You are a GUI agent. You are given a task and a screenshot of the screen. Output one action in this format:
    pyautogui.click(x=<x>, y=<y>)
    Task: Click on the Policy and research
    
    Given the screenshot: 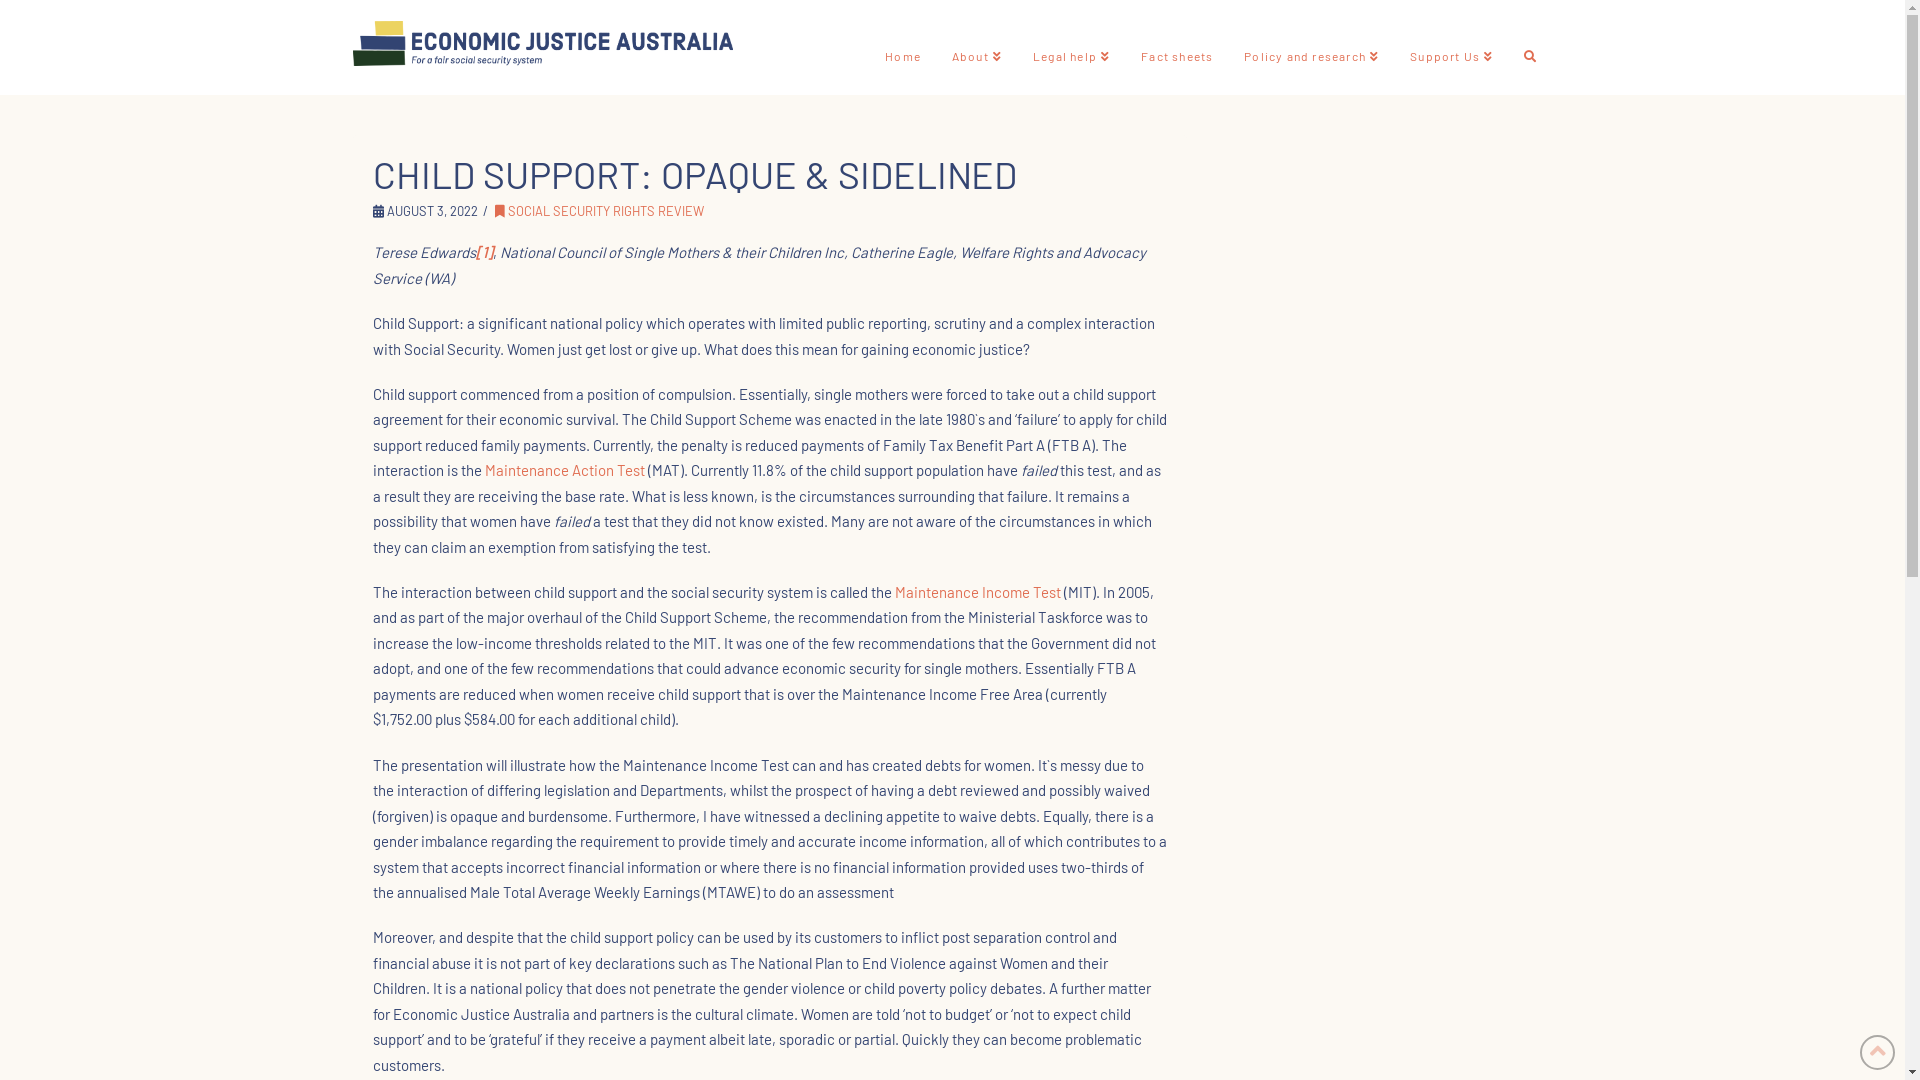 What is the action you would take?
    pyautogui.click(x=1311, y=48)
    